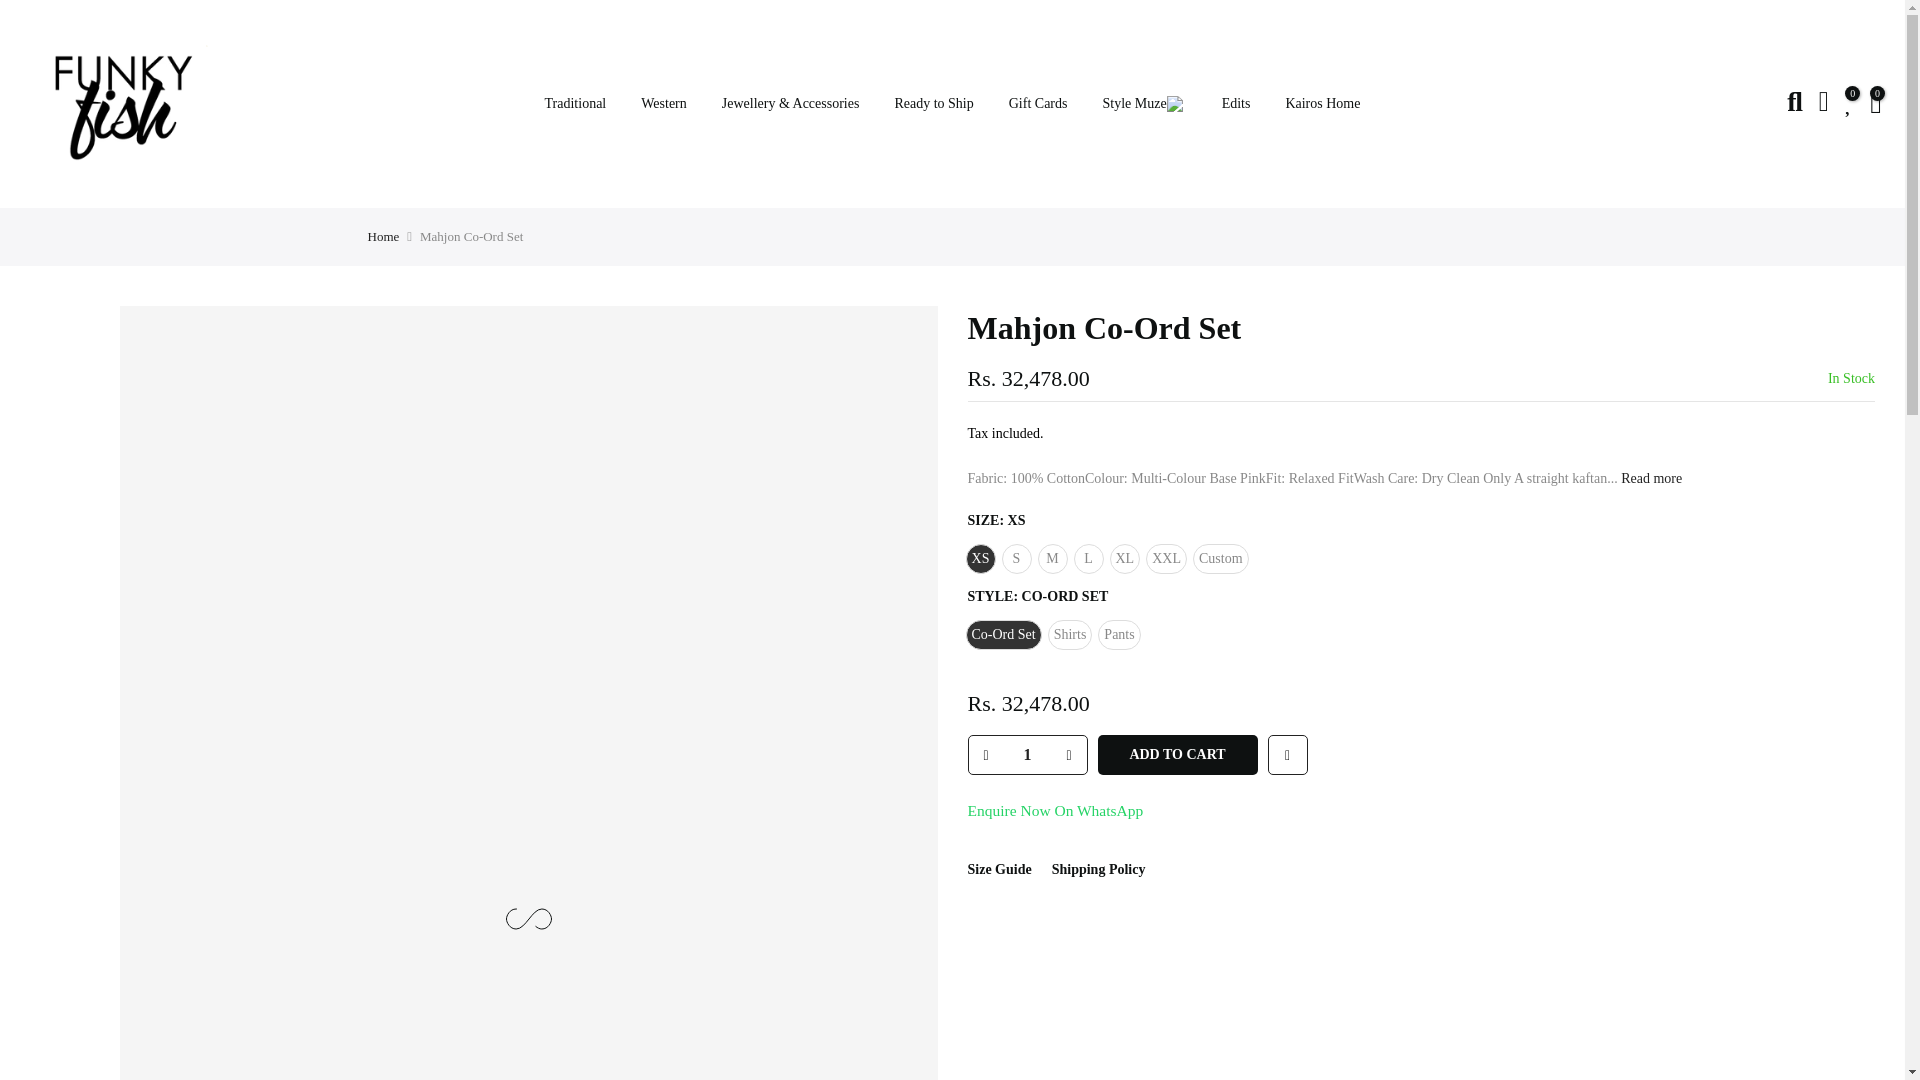 This screenshot has width=1920, height=1080. What do you see at coordinates (664, 104) in the screenshot?
I see `Western` at bounding box center [664, 104].